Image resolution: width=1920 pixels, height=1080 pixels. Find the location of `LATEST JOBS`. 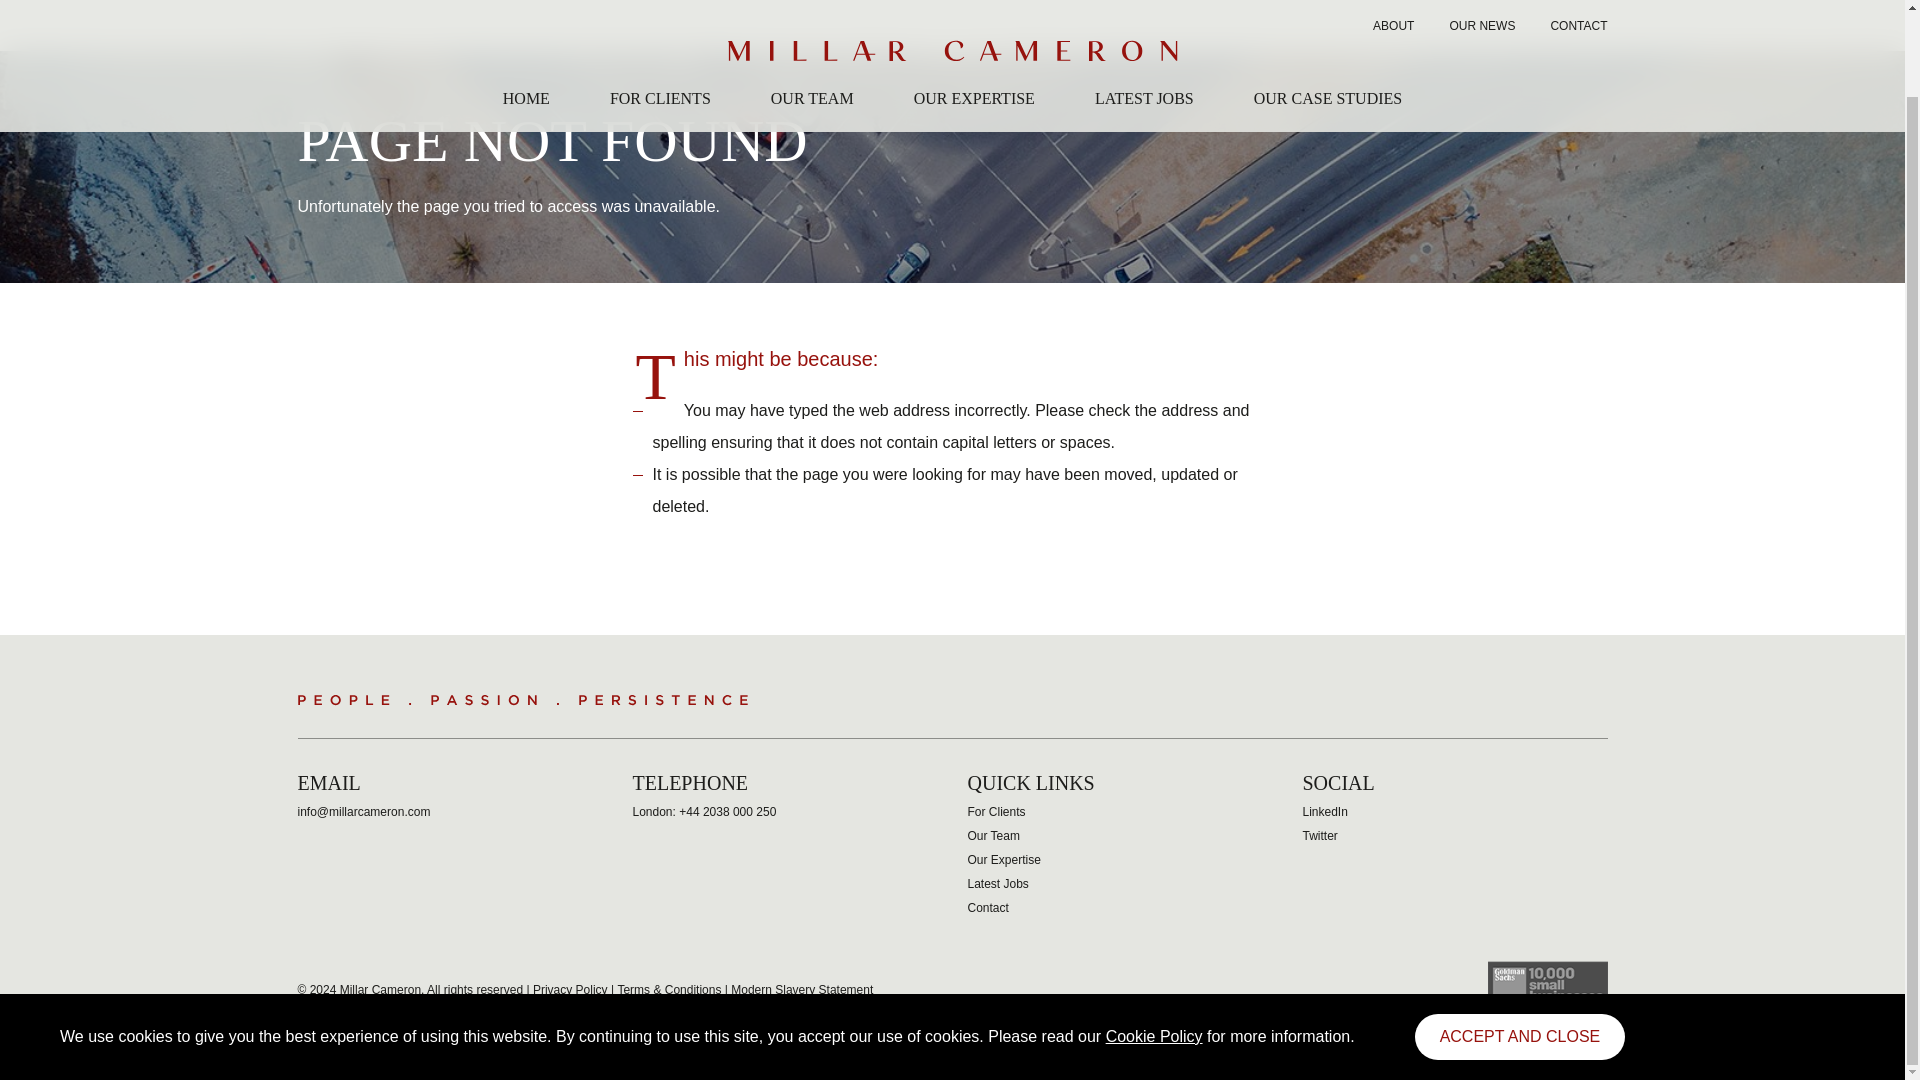

LATEST JOBS is located at coordinates (1144, 20).